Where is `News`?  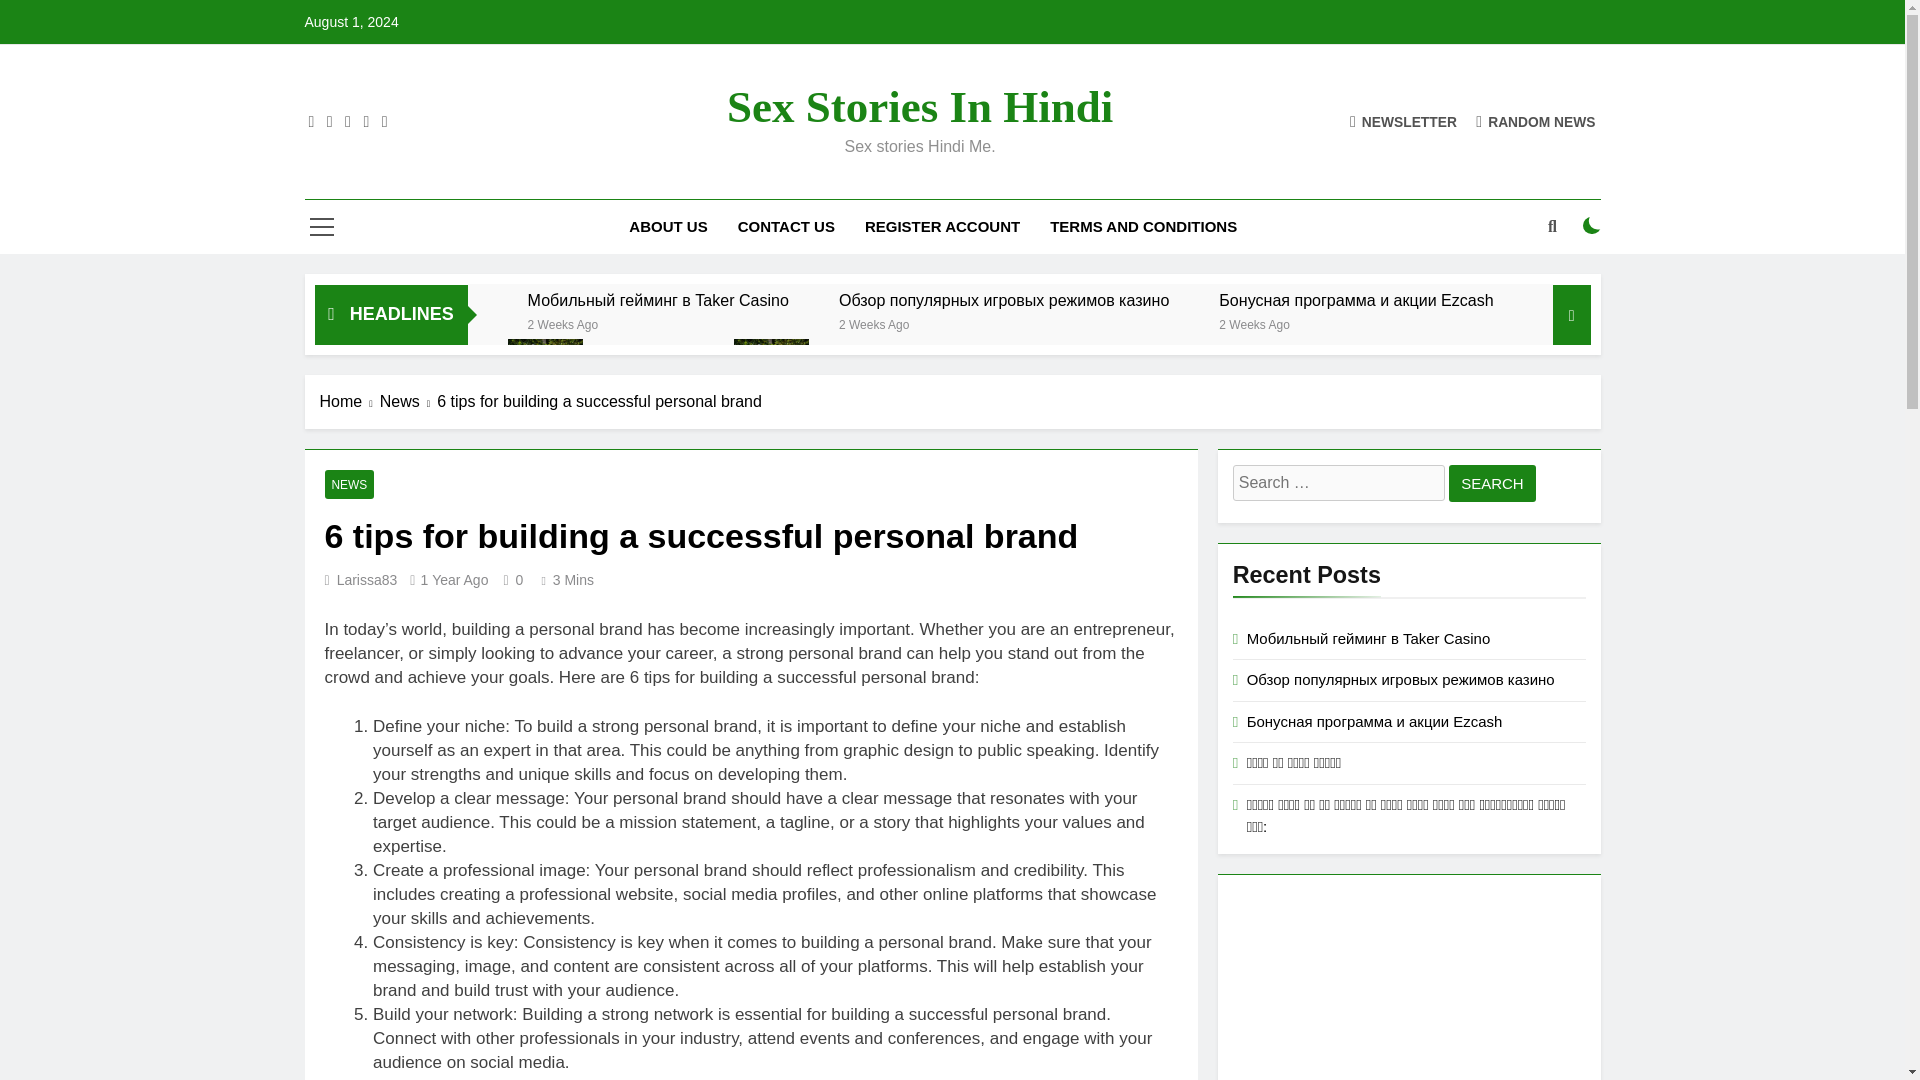
News is located at coordinates (408, 401).